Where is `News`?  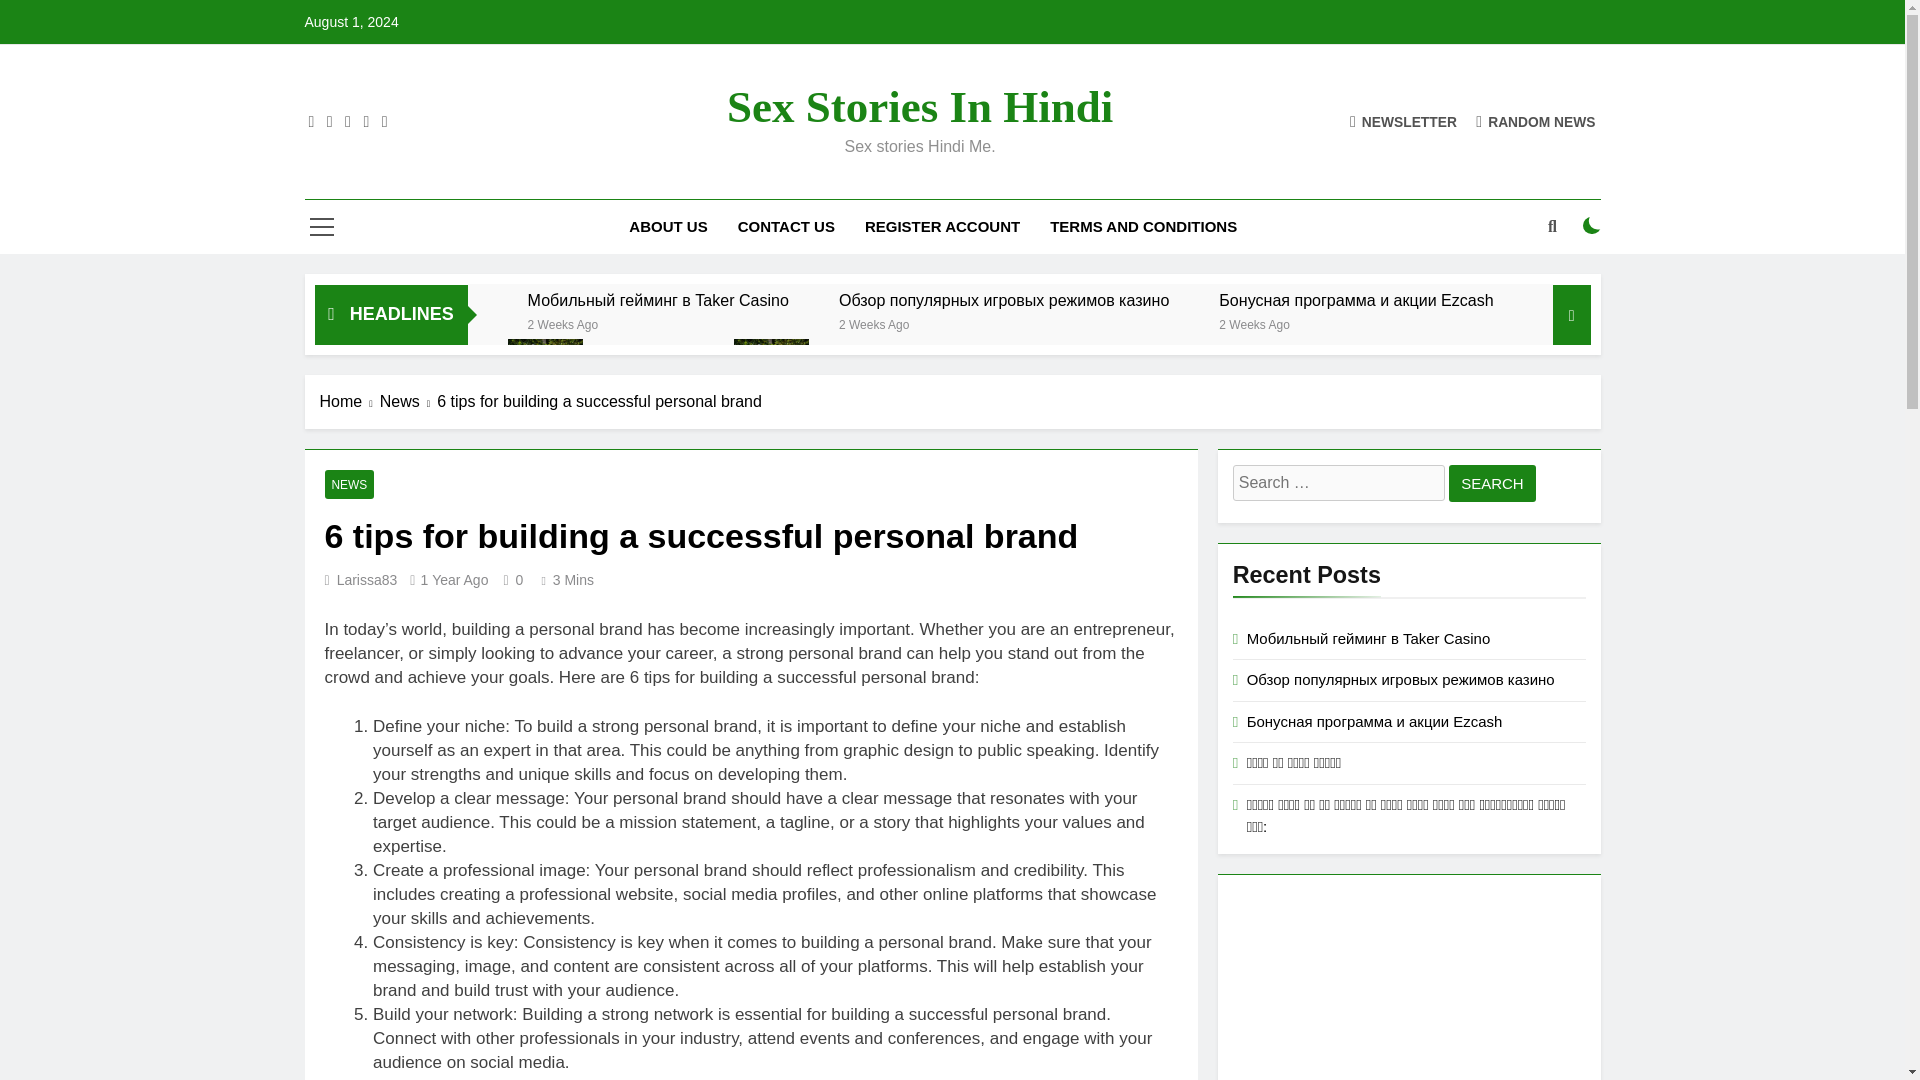
News is located at coordinates (408, 401).